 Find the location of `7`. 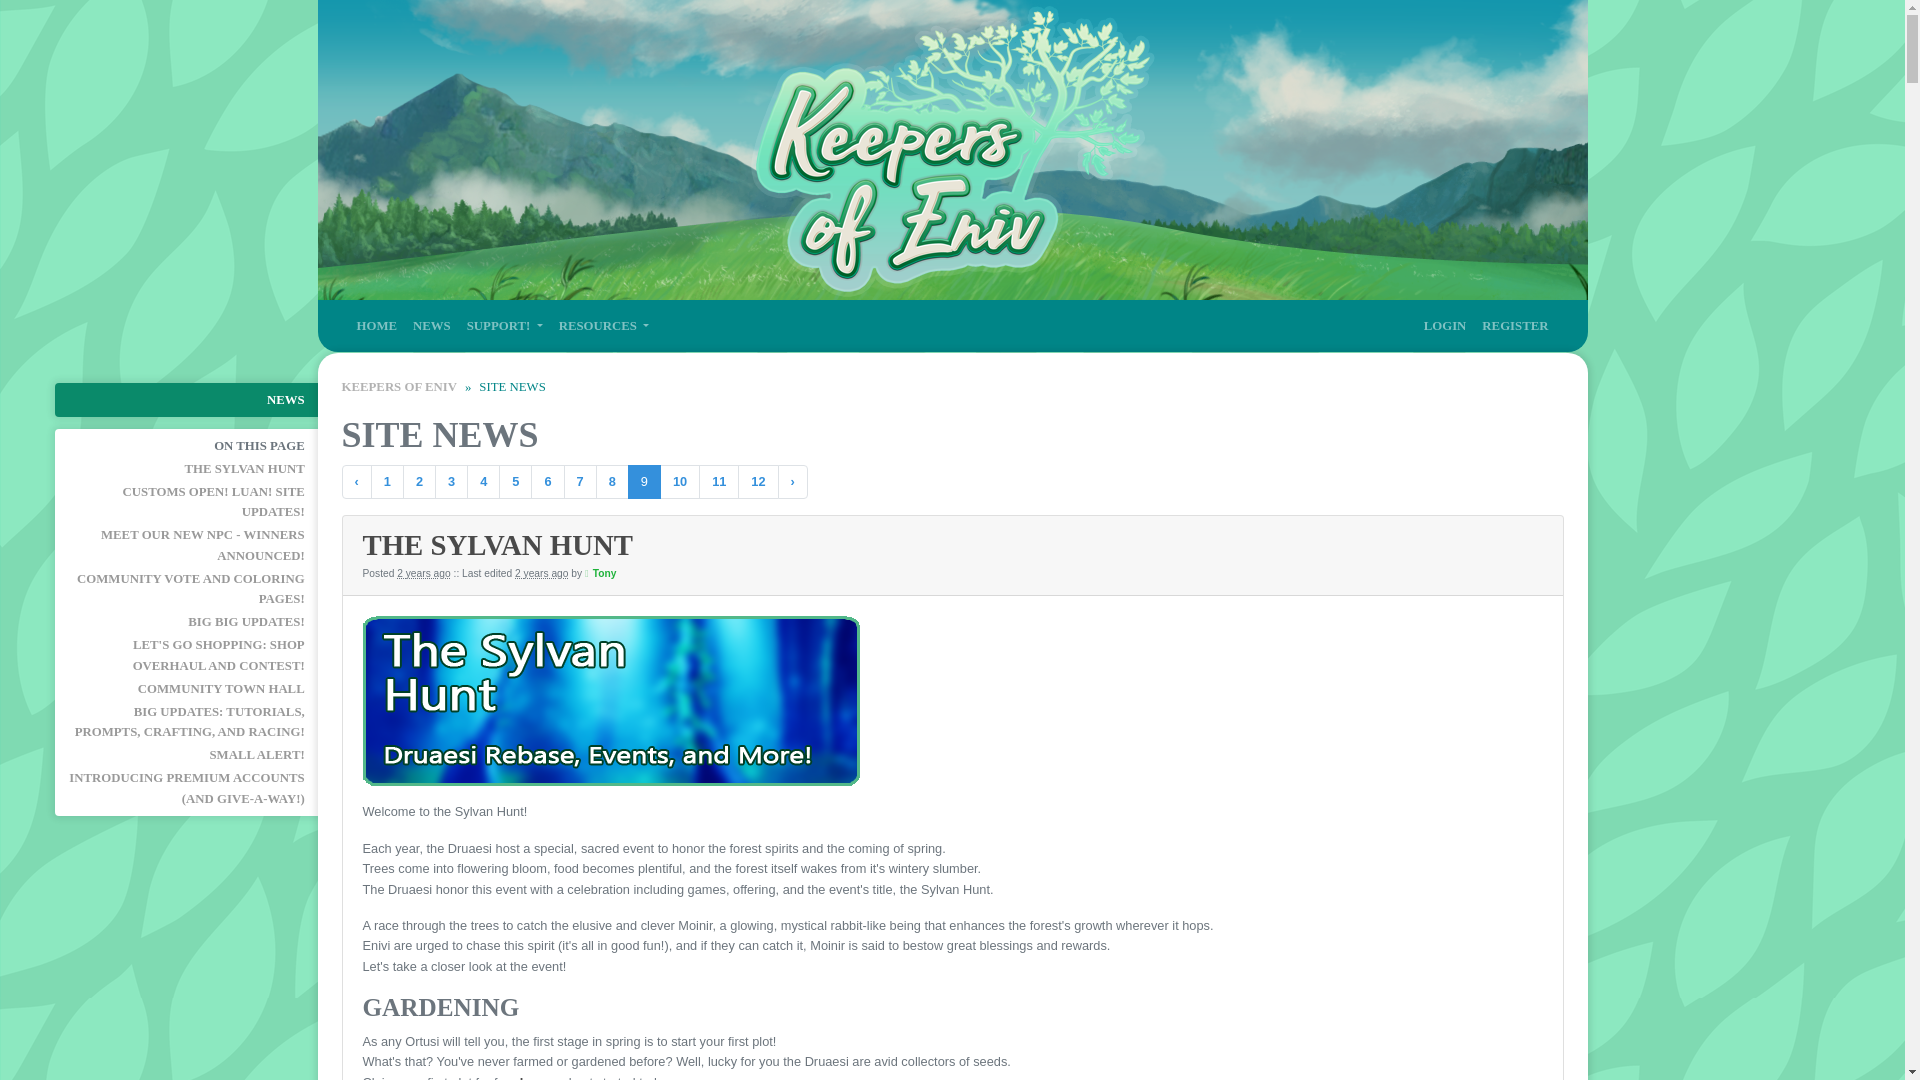

7 is located at coordinates (580, 482).